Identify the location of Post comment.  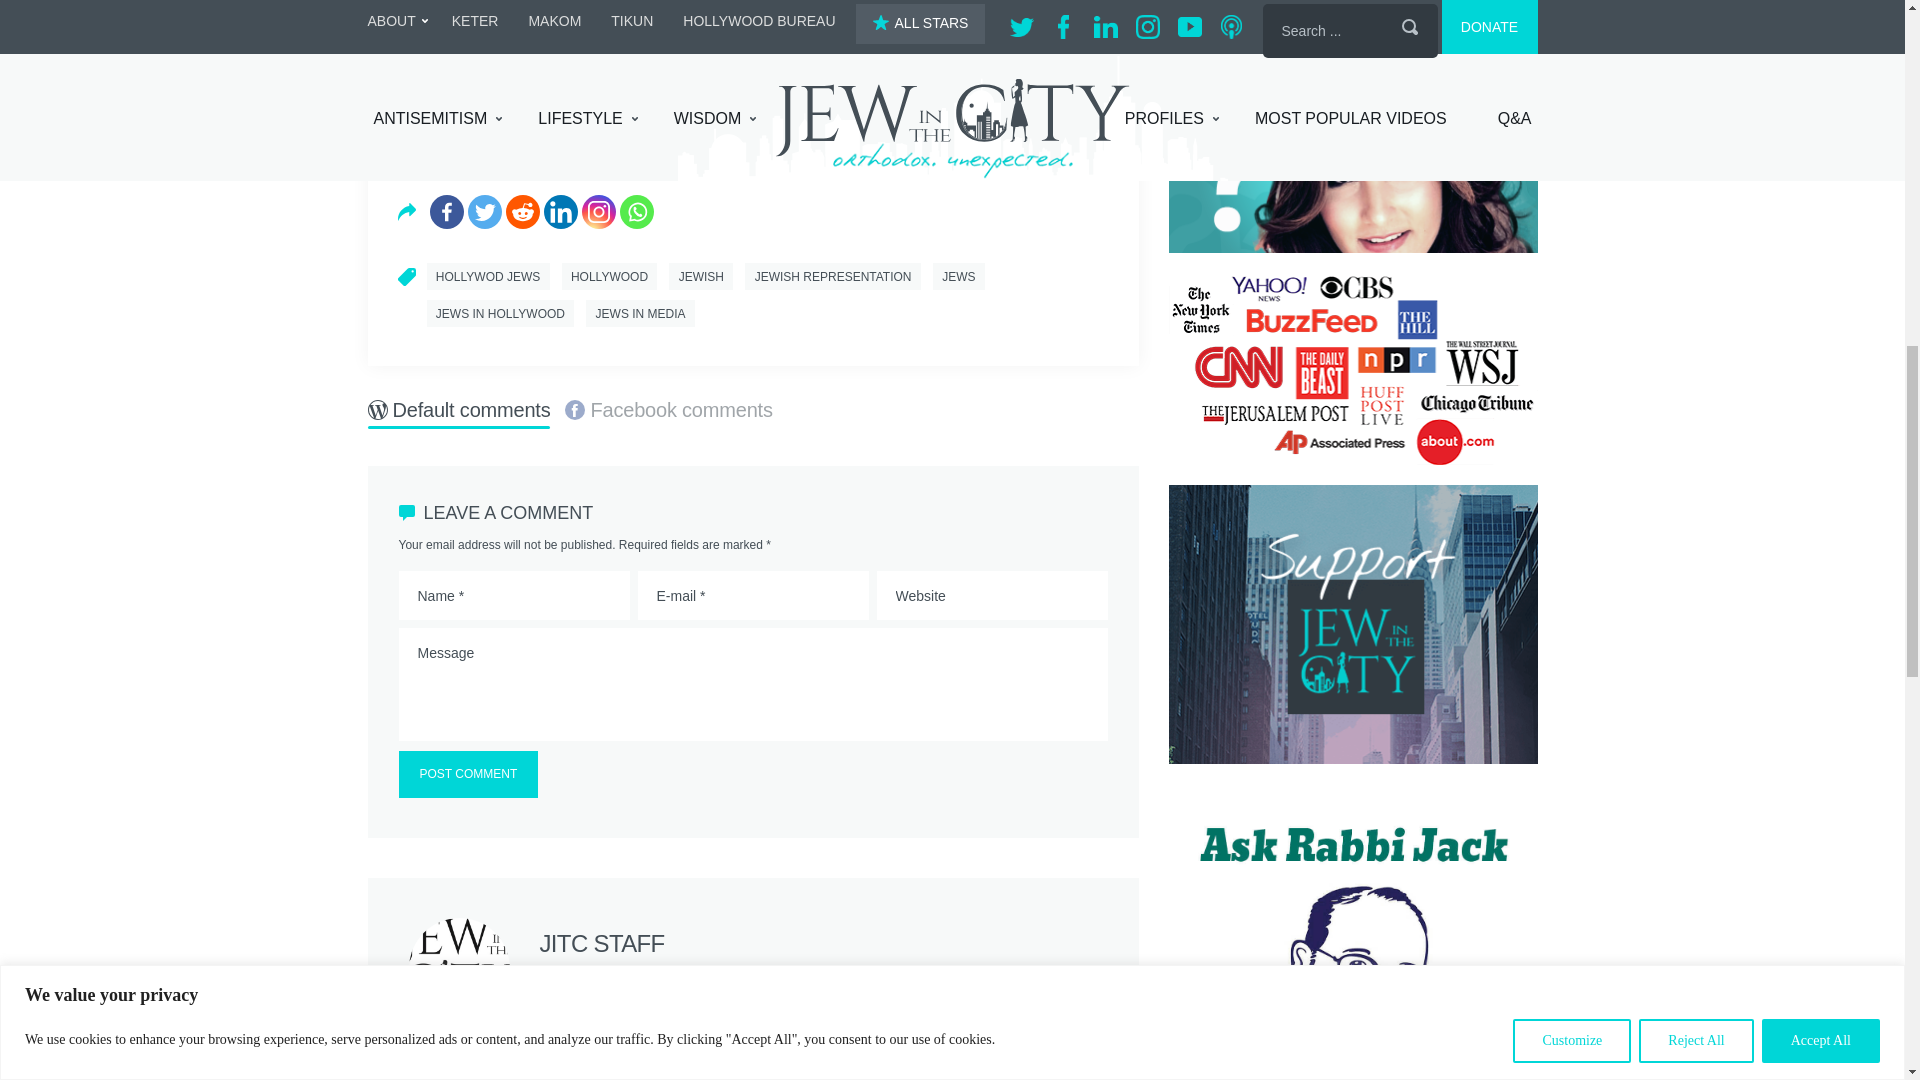
(467, 774).